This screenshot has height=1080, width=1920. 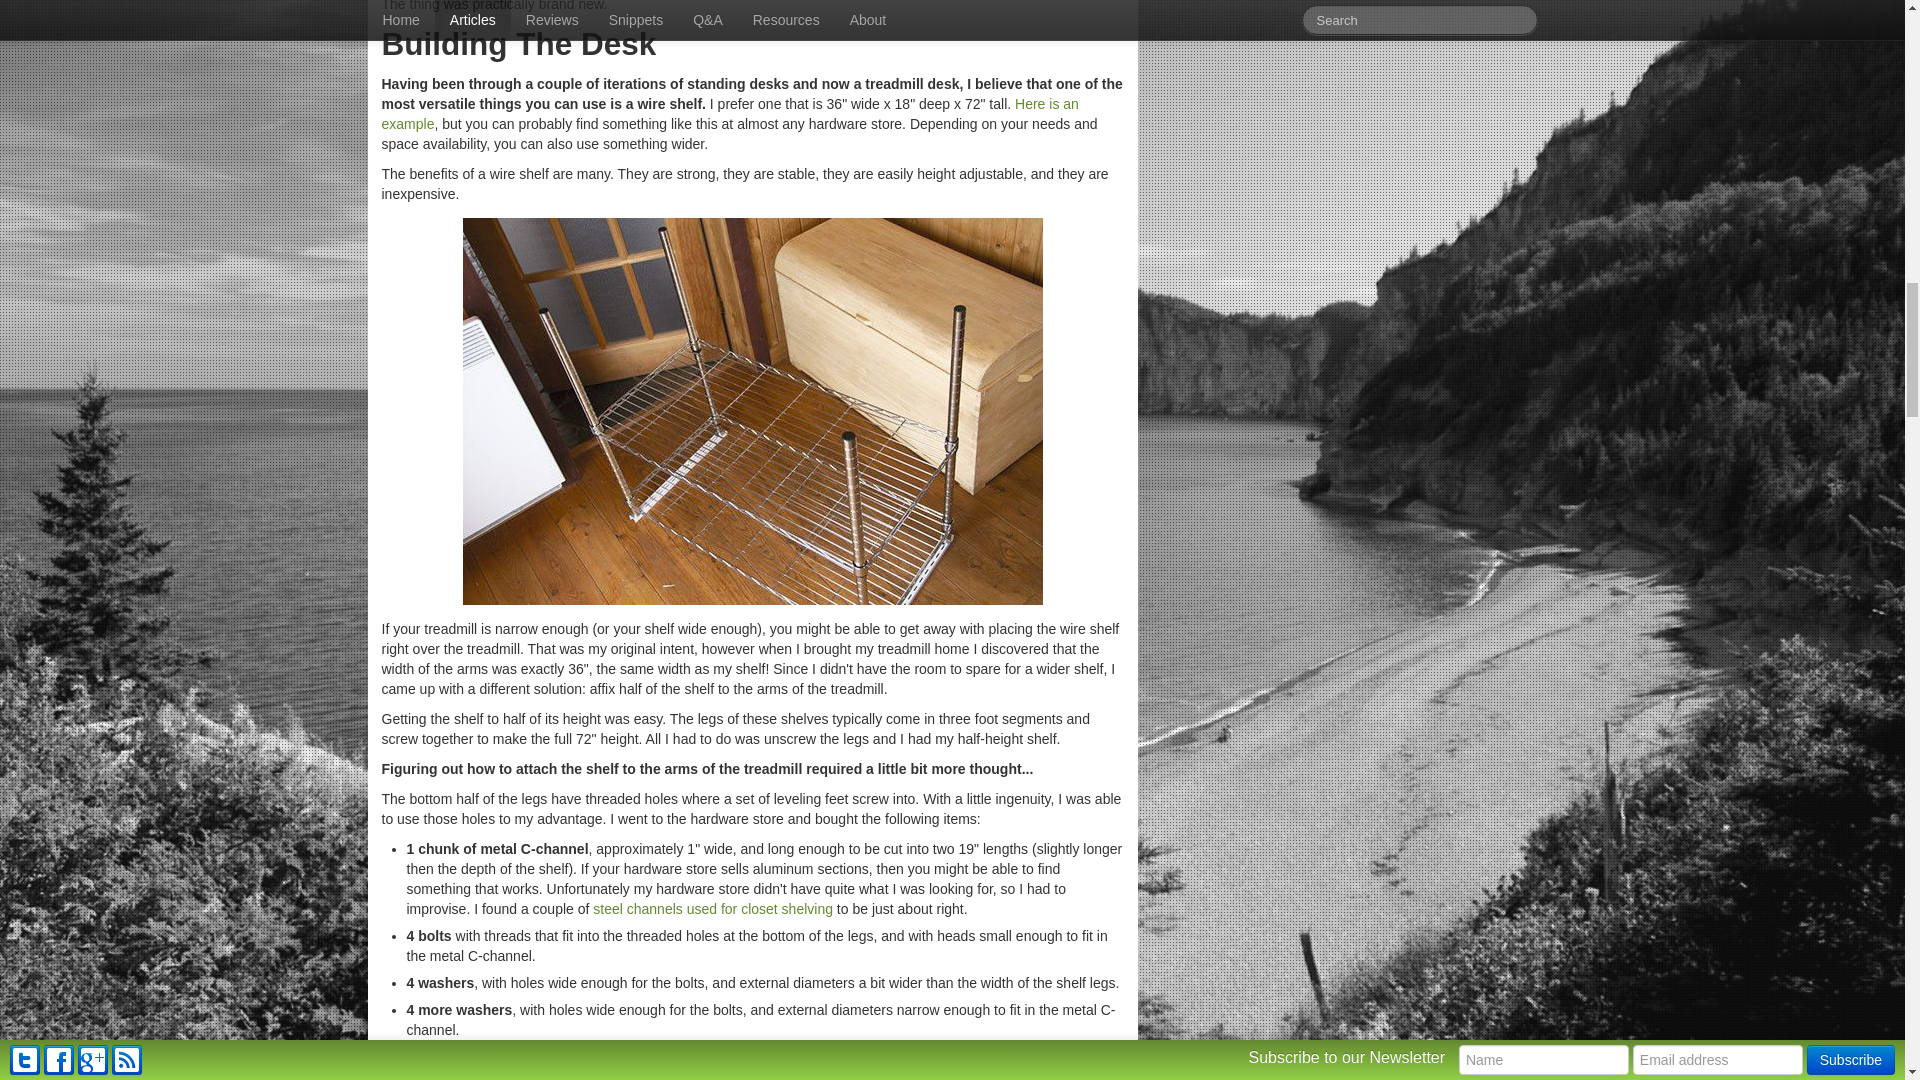 I want to click on Here is an example, so click(x=730, y=114).